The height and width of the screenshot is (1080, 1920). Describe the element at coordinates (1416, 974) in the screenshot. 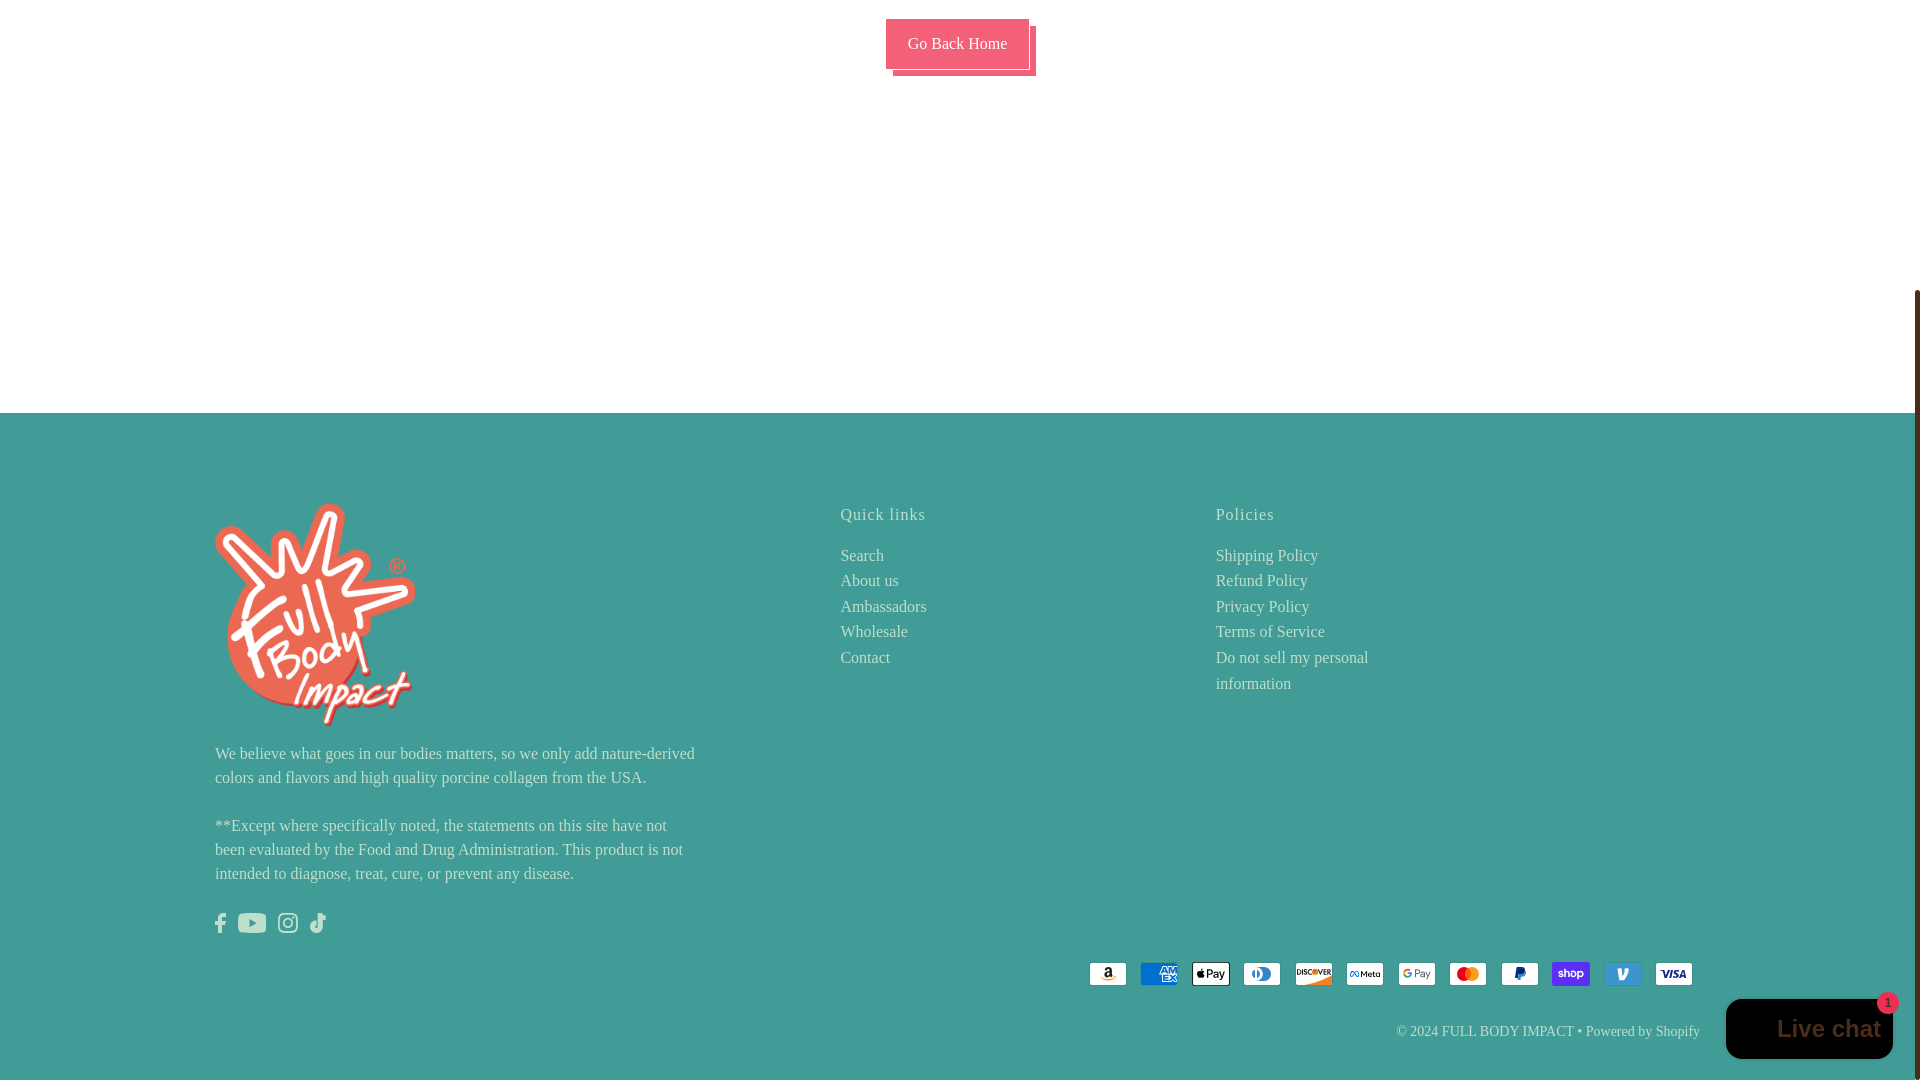

I see `Google Pay` at that location.